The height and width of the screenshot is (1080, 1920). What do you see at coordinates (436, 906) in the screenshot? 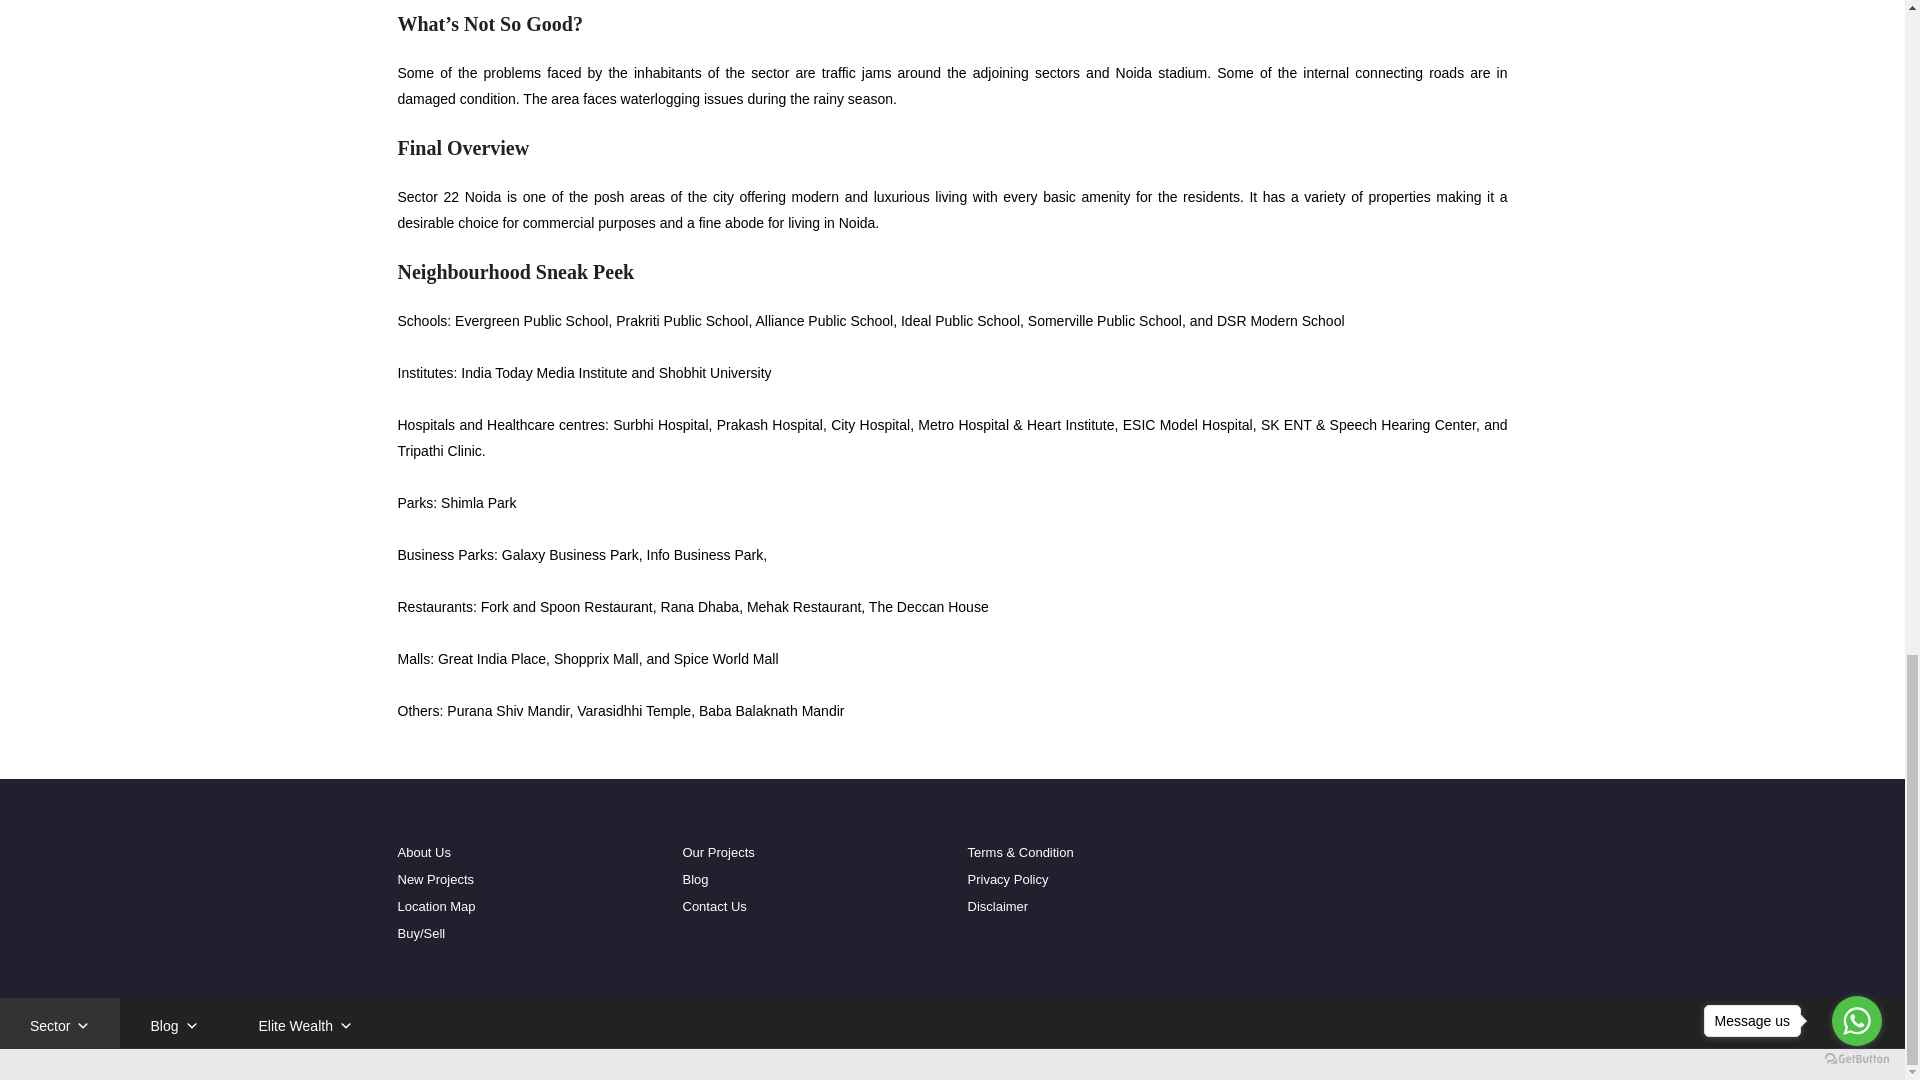
I see `Location Map` at bounding box center [436, 906].